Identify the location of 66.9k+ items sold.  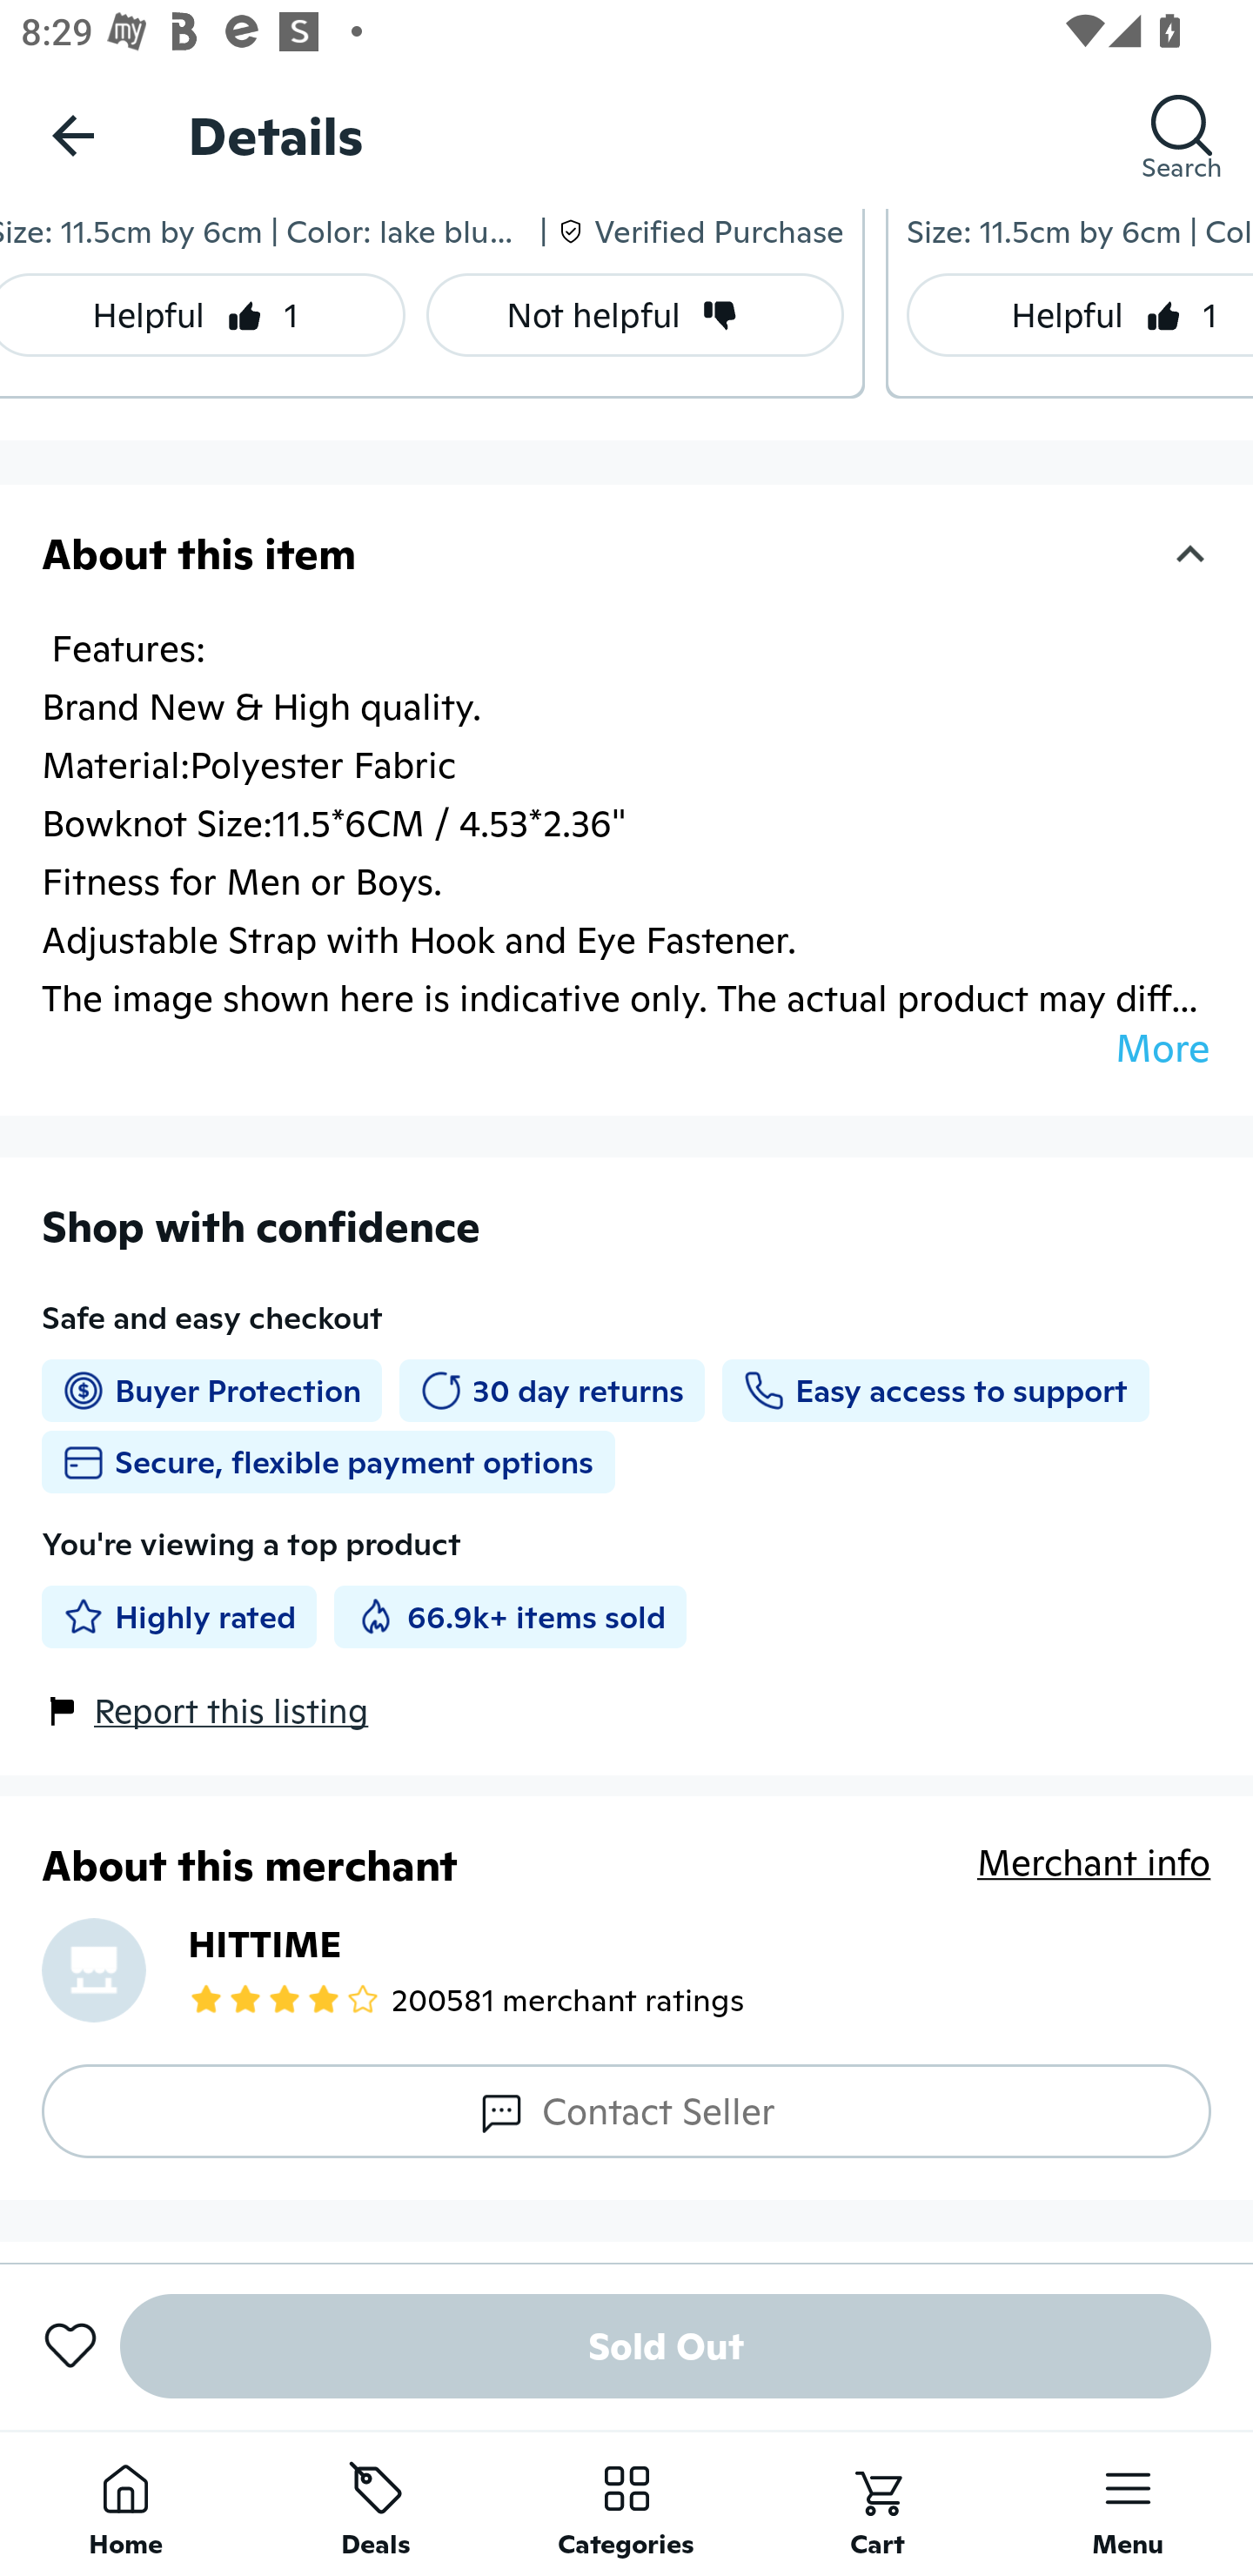
(510, 1617).